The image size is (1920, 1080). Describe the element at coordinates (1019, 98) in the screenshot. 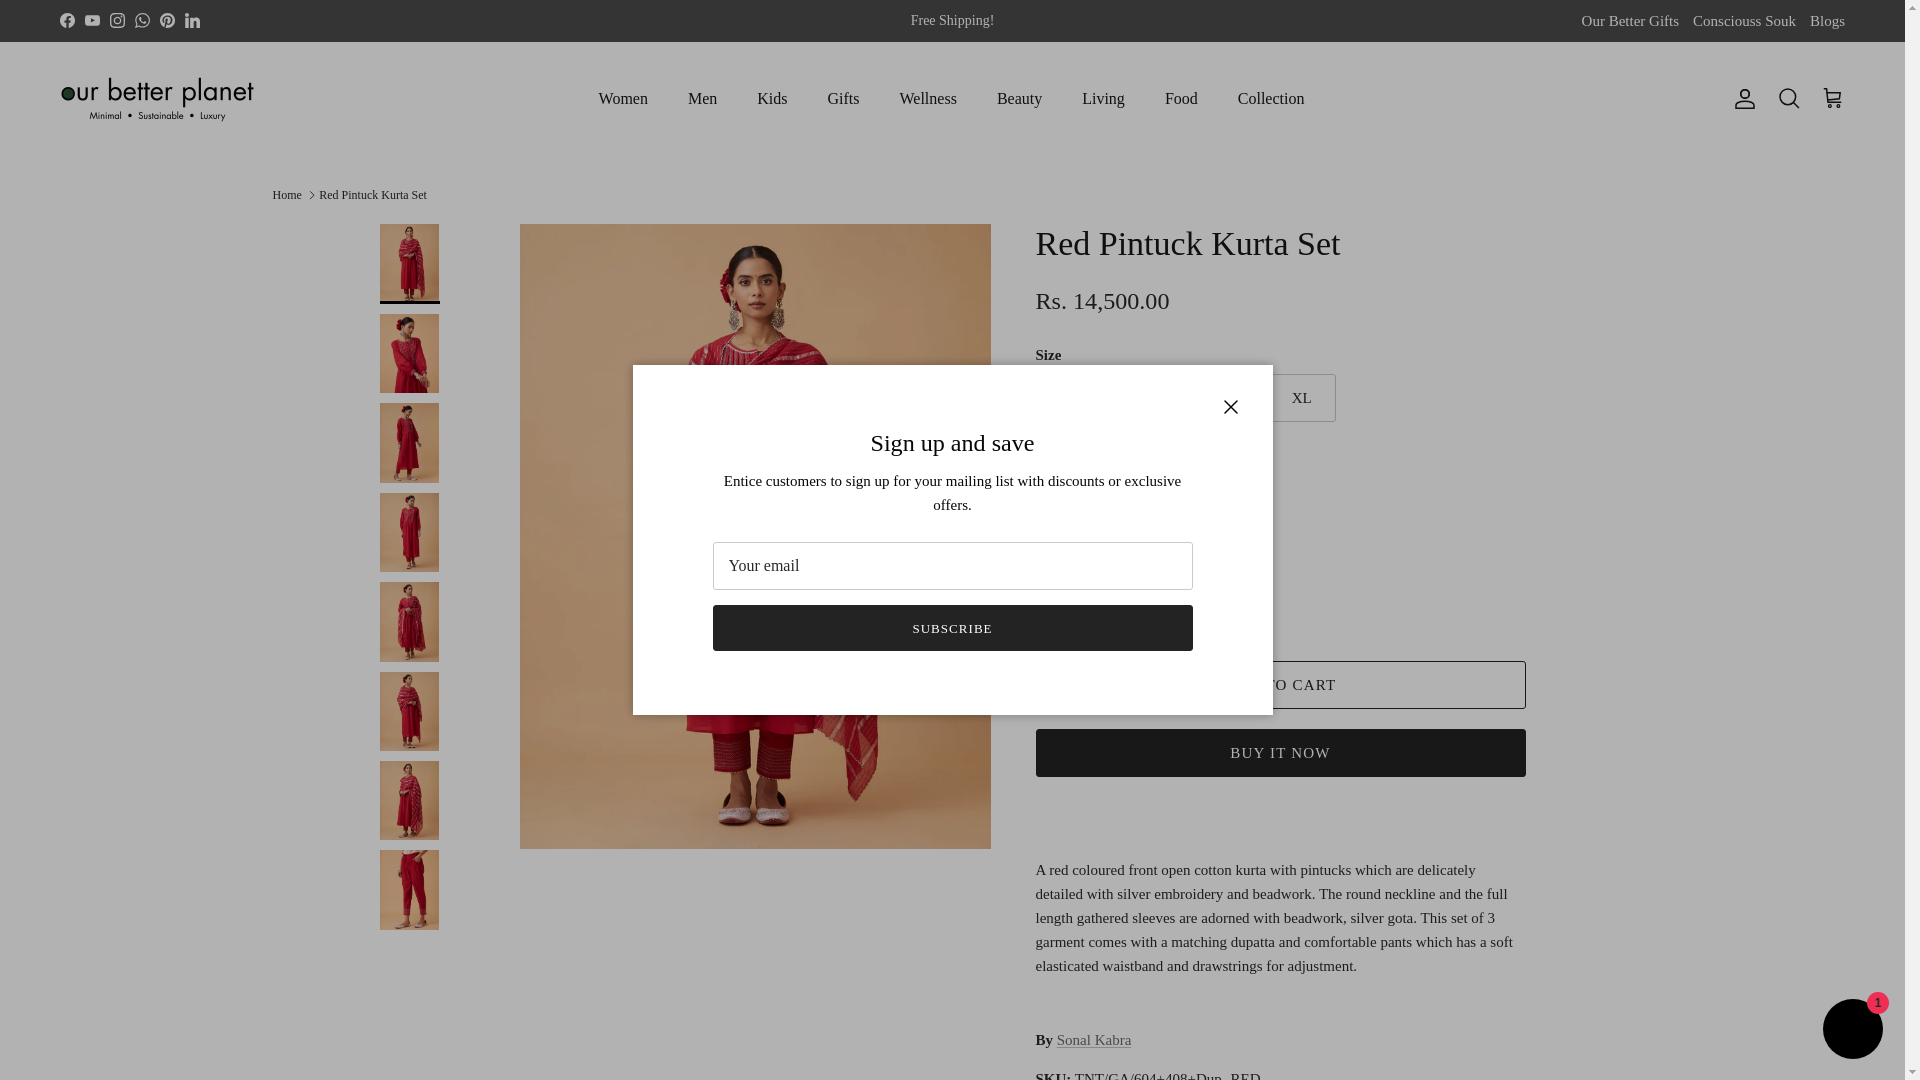

I see `Beauty` at that location.